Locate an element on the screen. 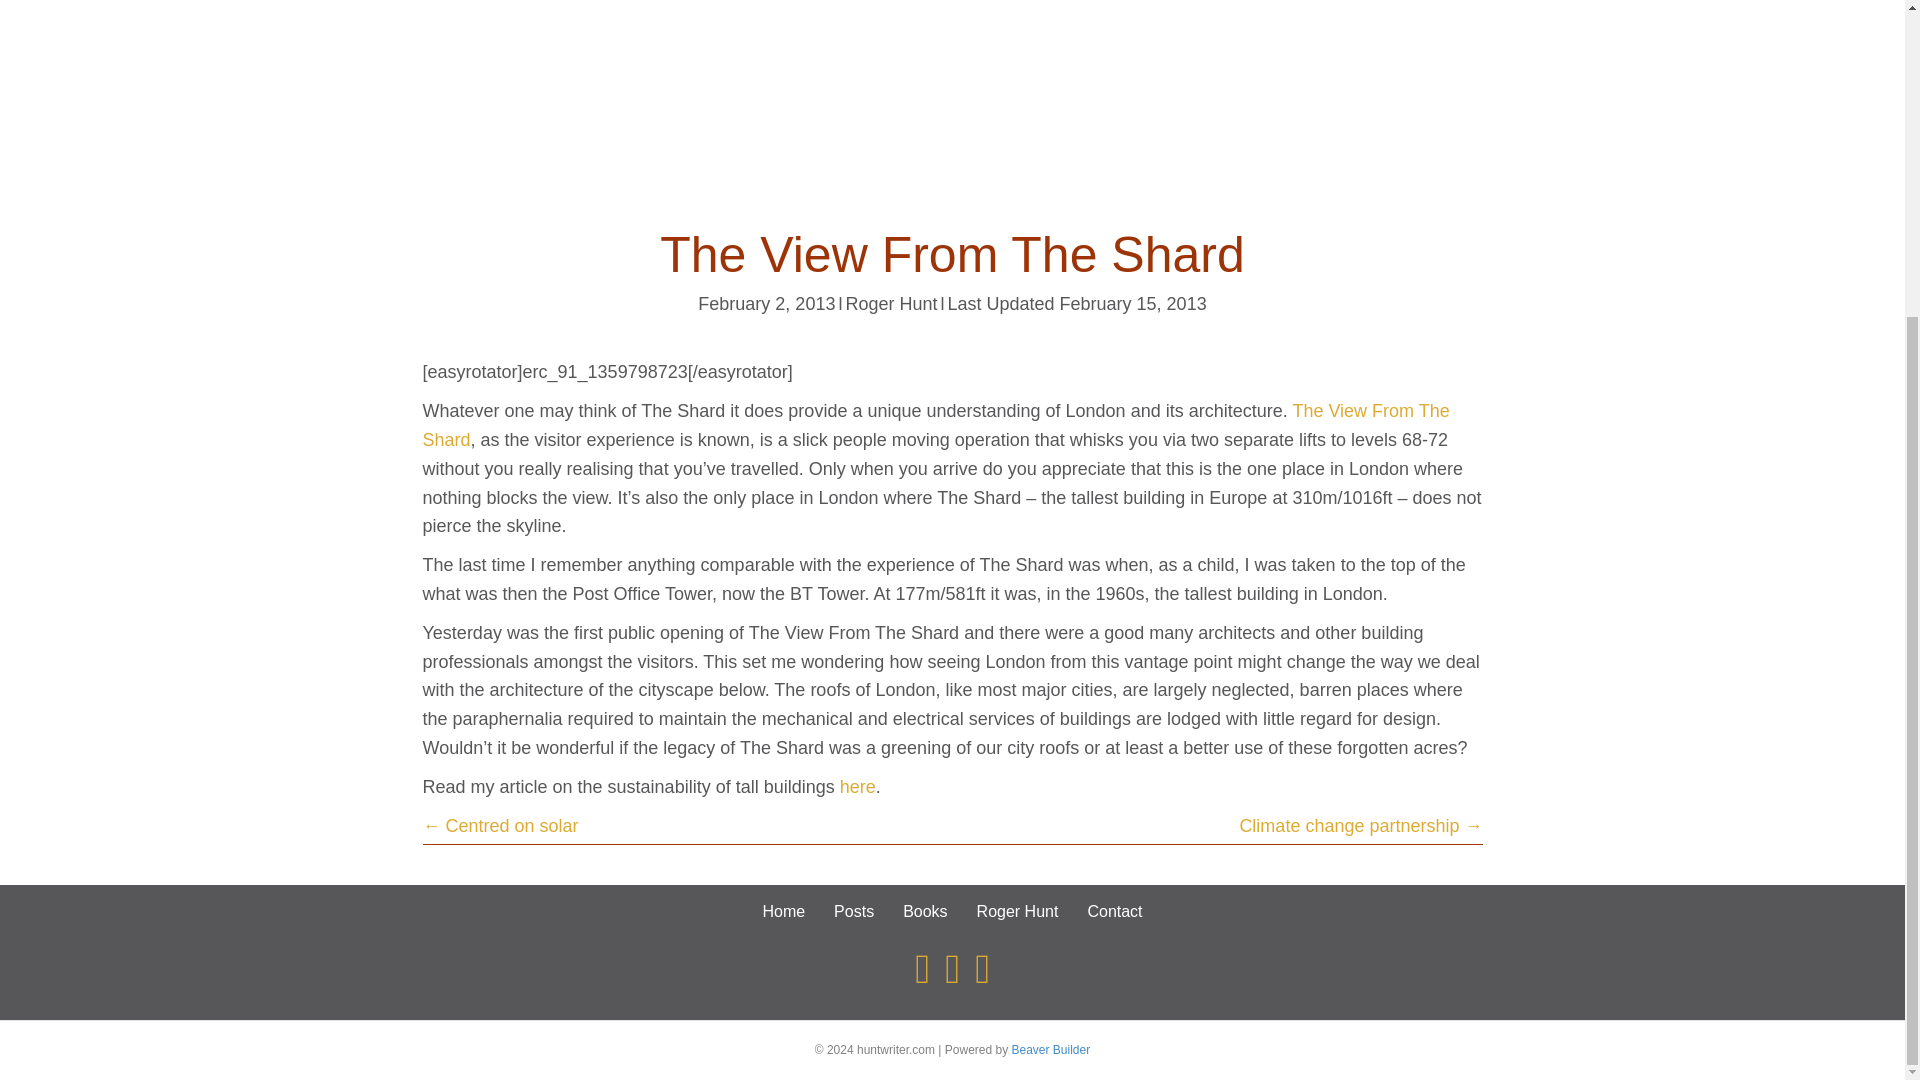 Image resolution: width=1920 pixels, height=1080 pixels. Posts is located at coordinates (853, 911).